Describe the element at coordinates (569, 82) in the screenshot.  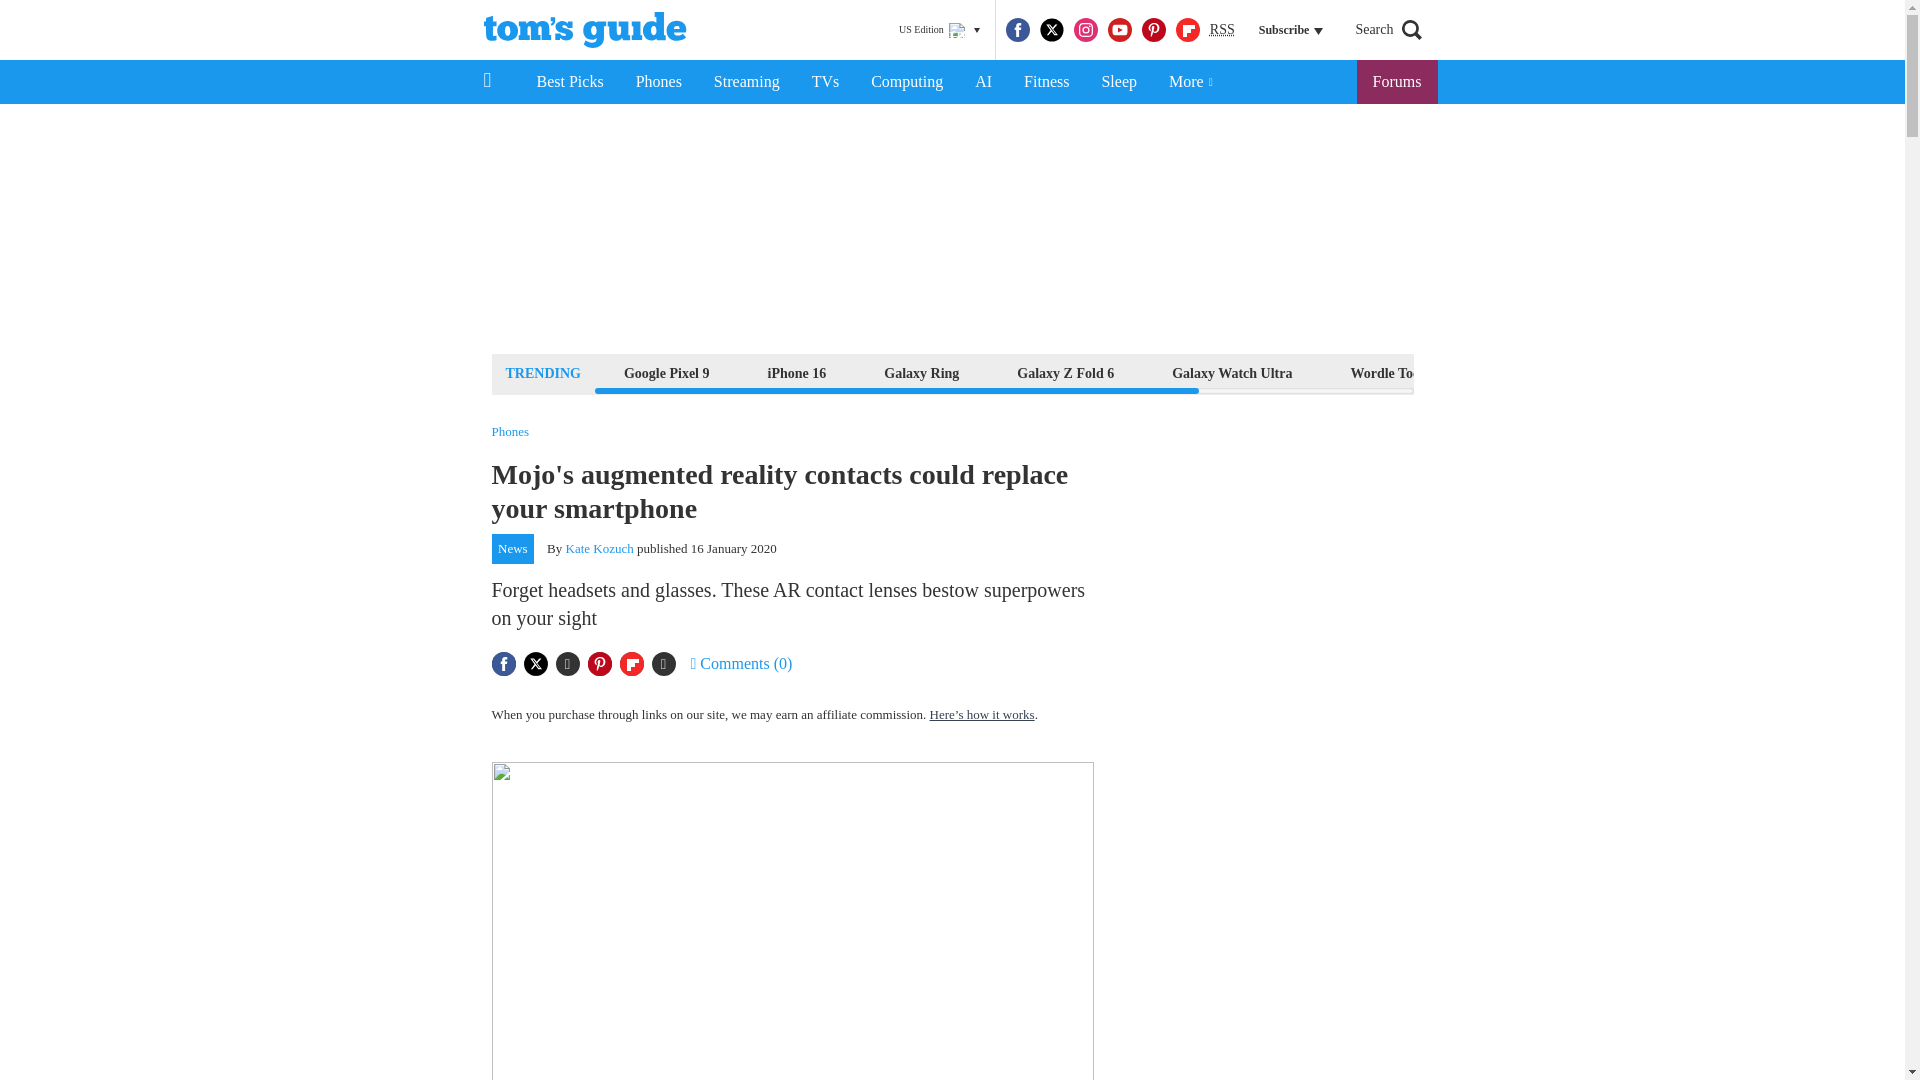
I see `Best Picks` at that location.